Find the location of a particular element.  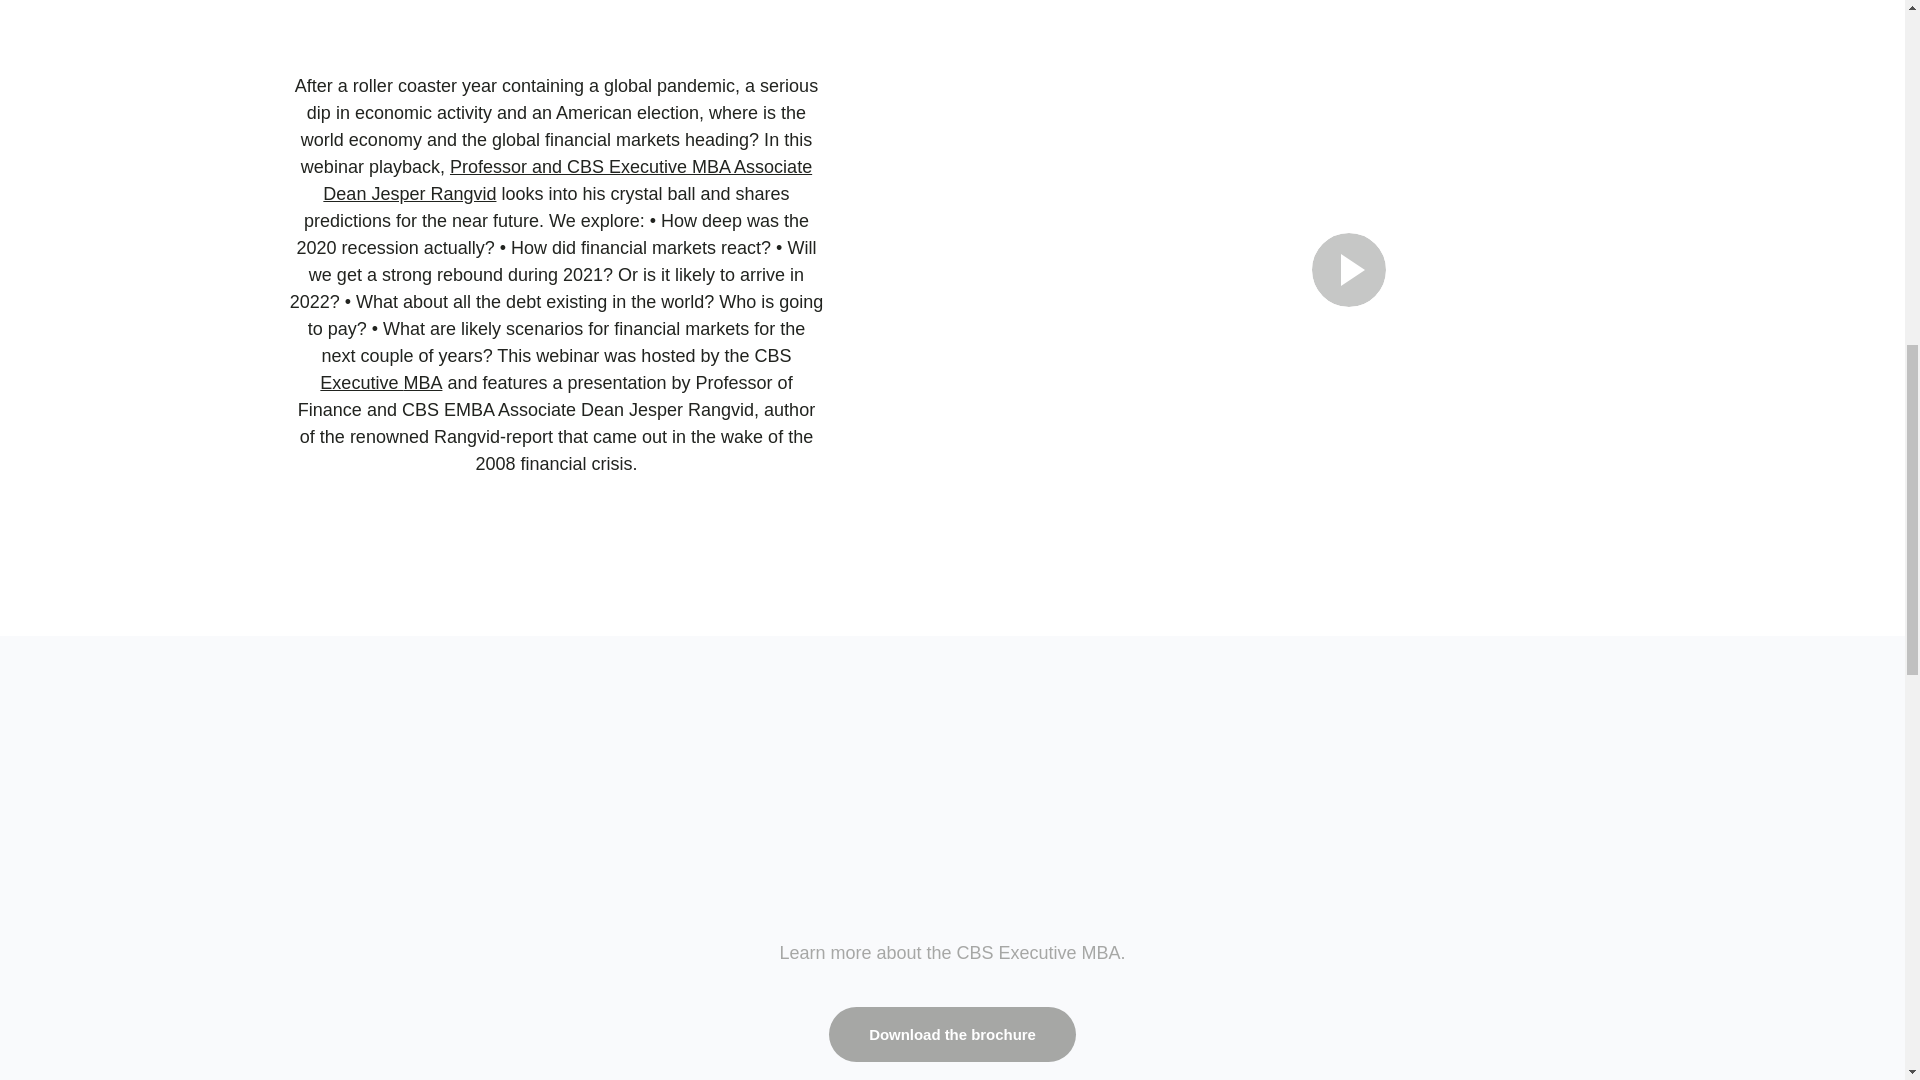

Download the brochure is located at coordinates (952, 1034).